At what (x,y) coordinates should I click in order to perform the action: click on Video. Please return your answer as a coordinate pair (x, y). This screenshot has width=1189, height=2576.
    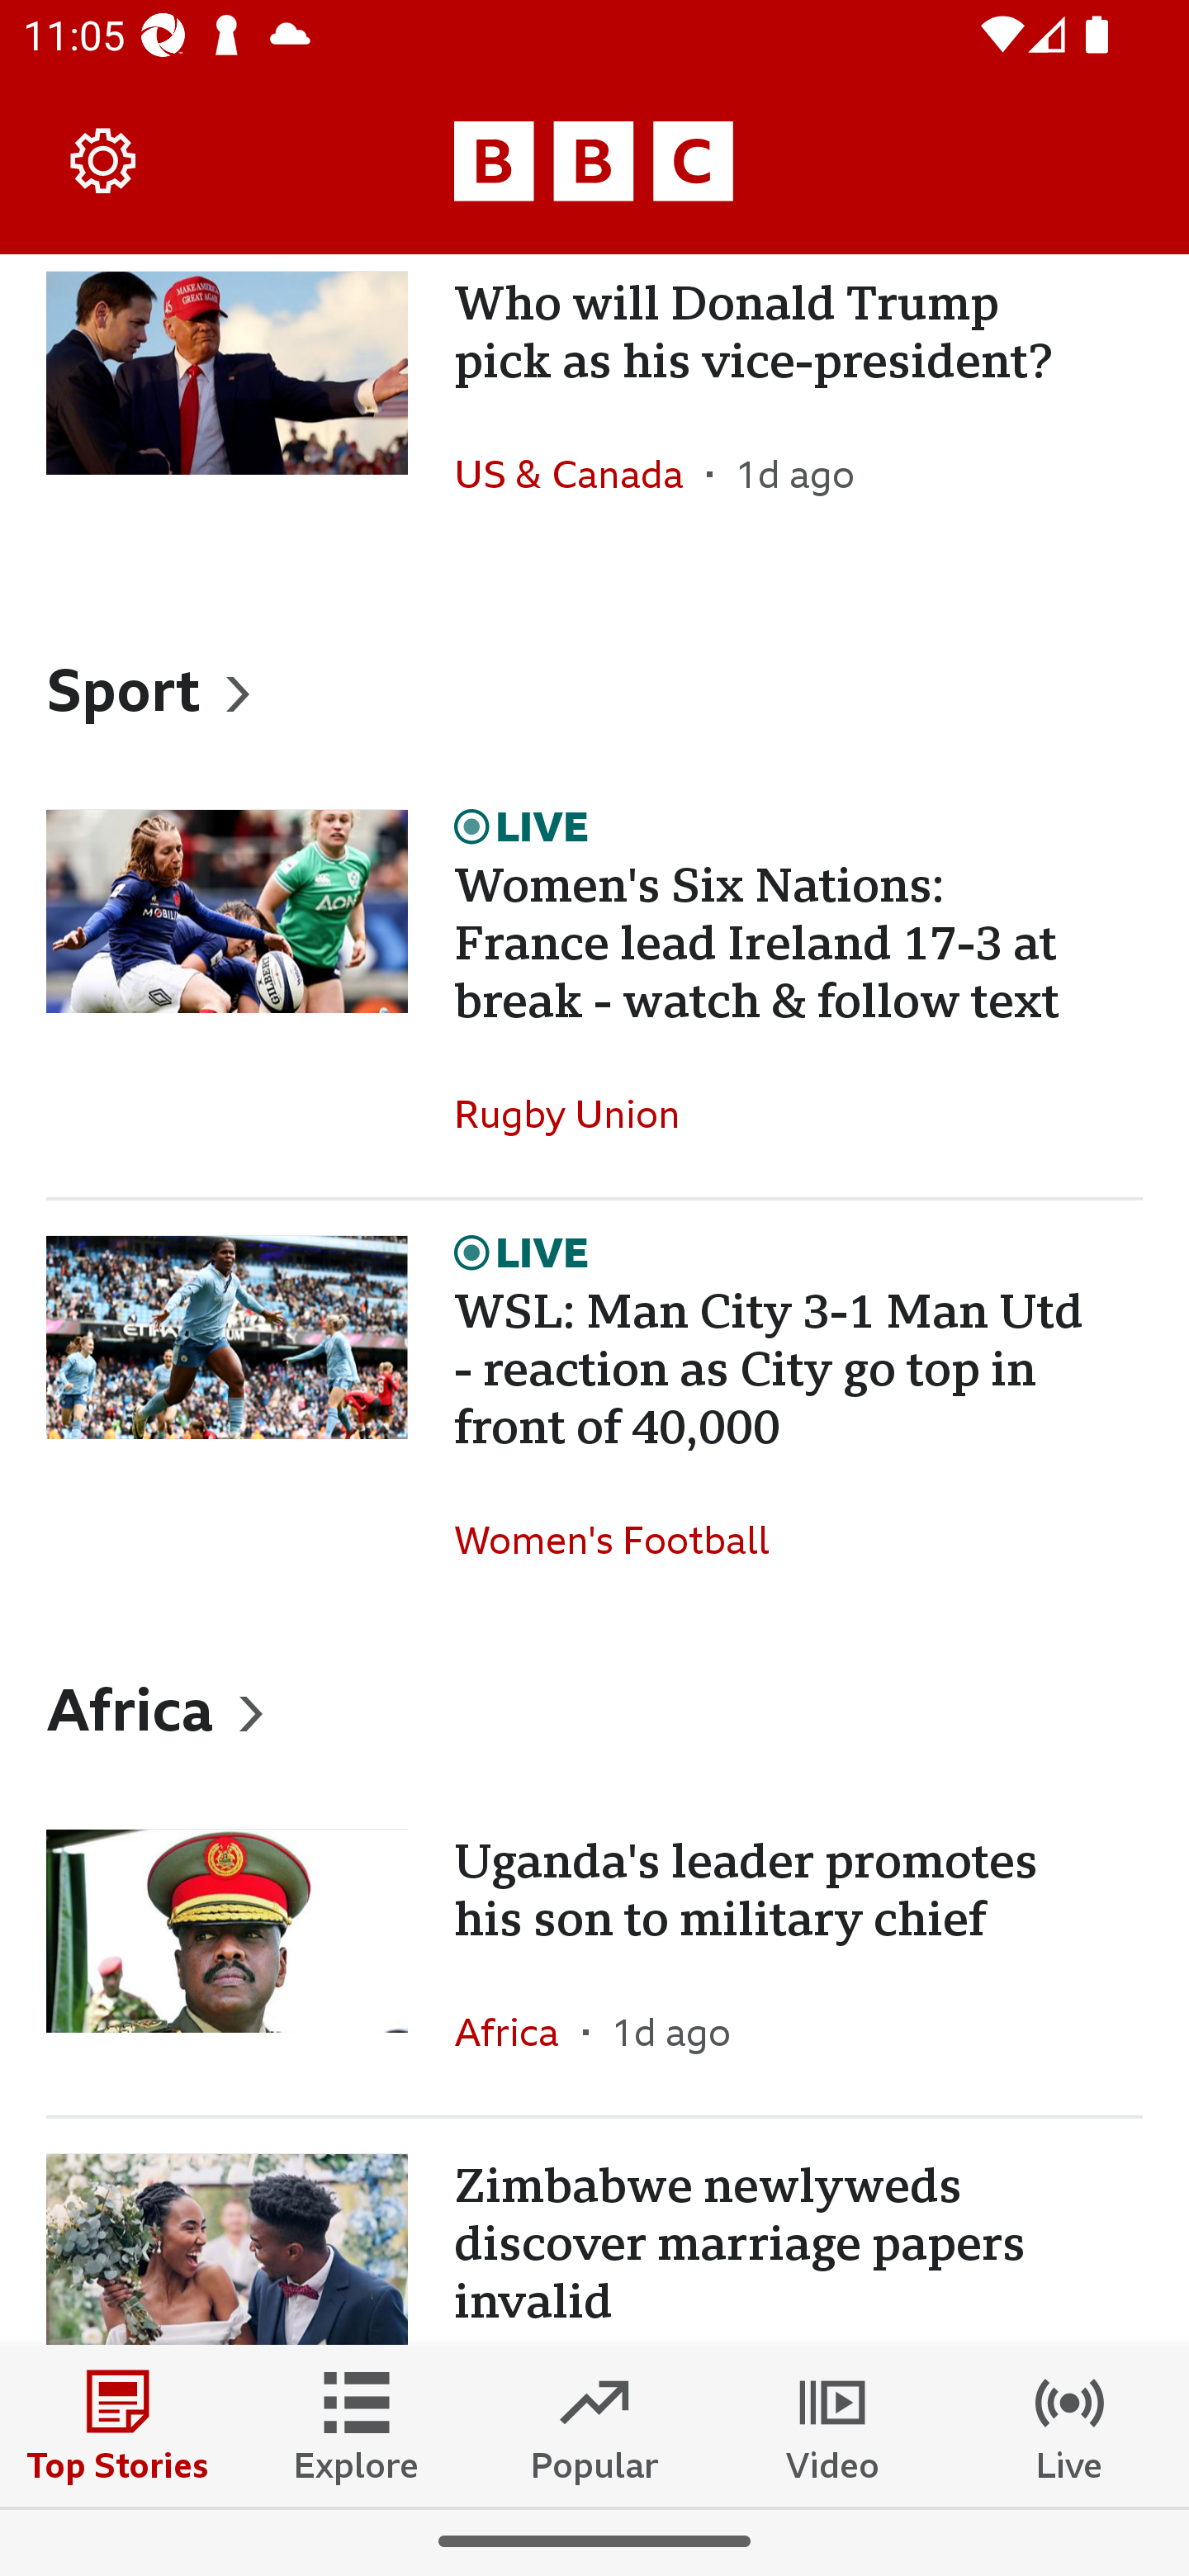
    Looking at the image, I should click on (832, 2425).